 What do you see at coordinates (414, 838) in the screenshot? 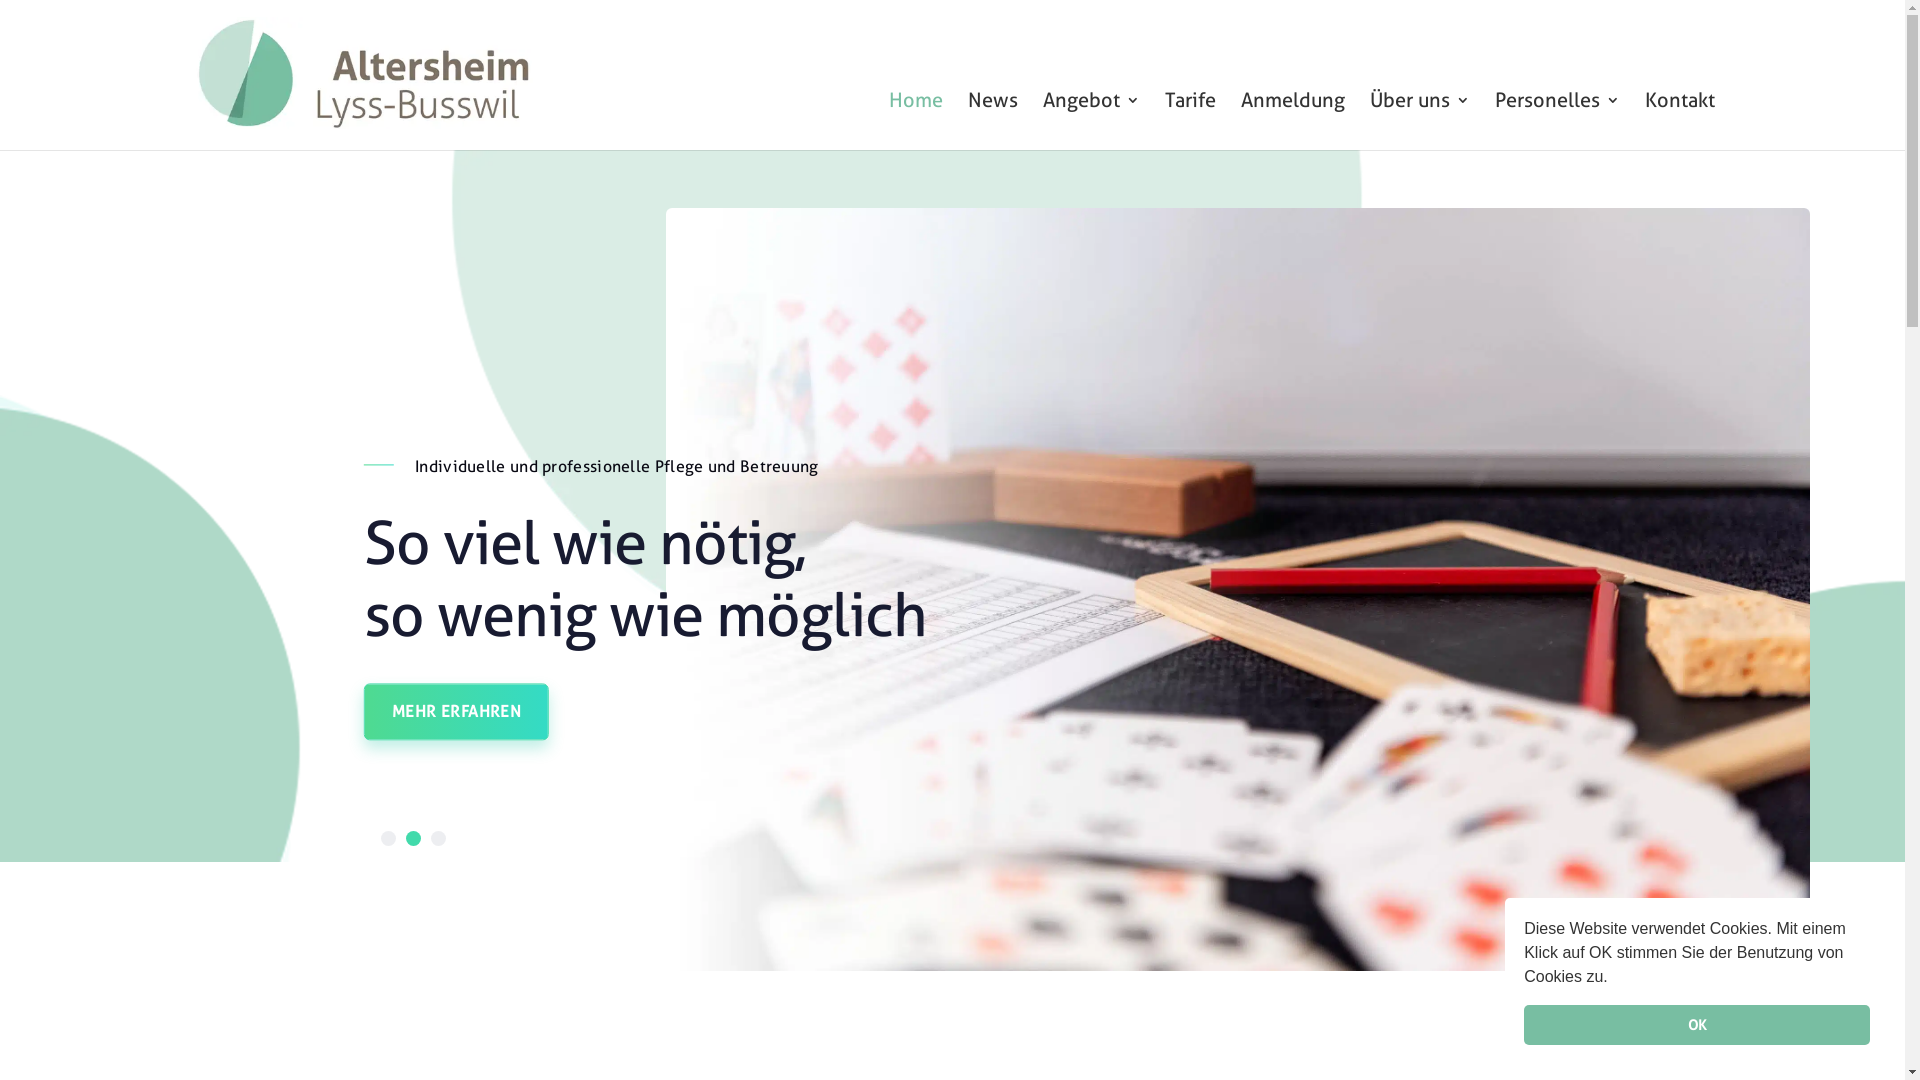
I see `2` at bounding box center [414, 838].